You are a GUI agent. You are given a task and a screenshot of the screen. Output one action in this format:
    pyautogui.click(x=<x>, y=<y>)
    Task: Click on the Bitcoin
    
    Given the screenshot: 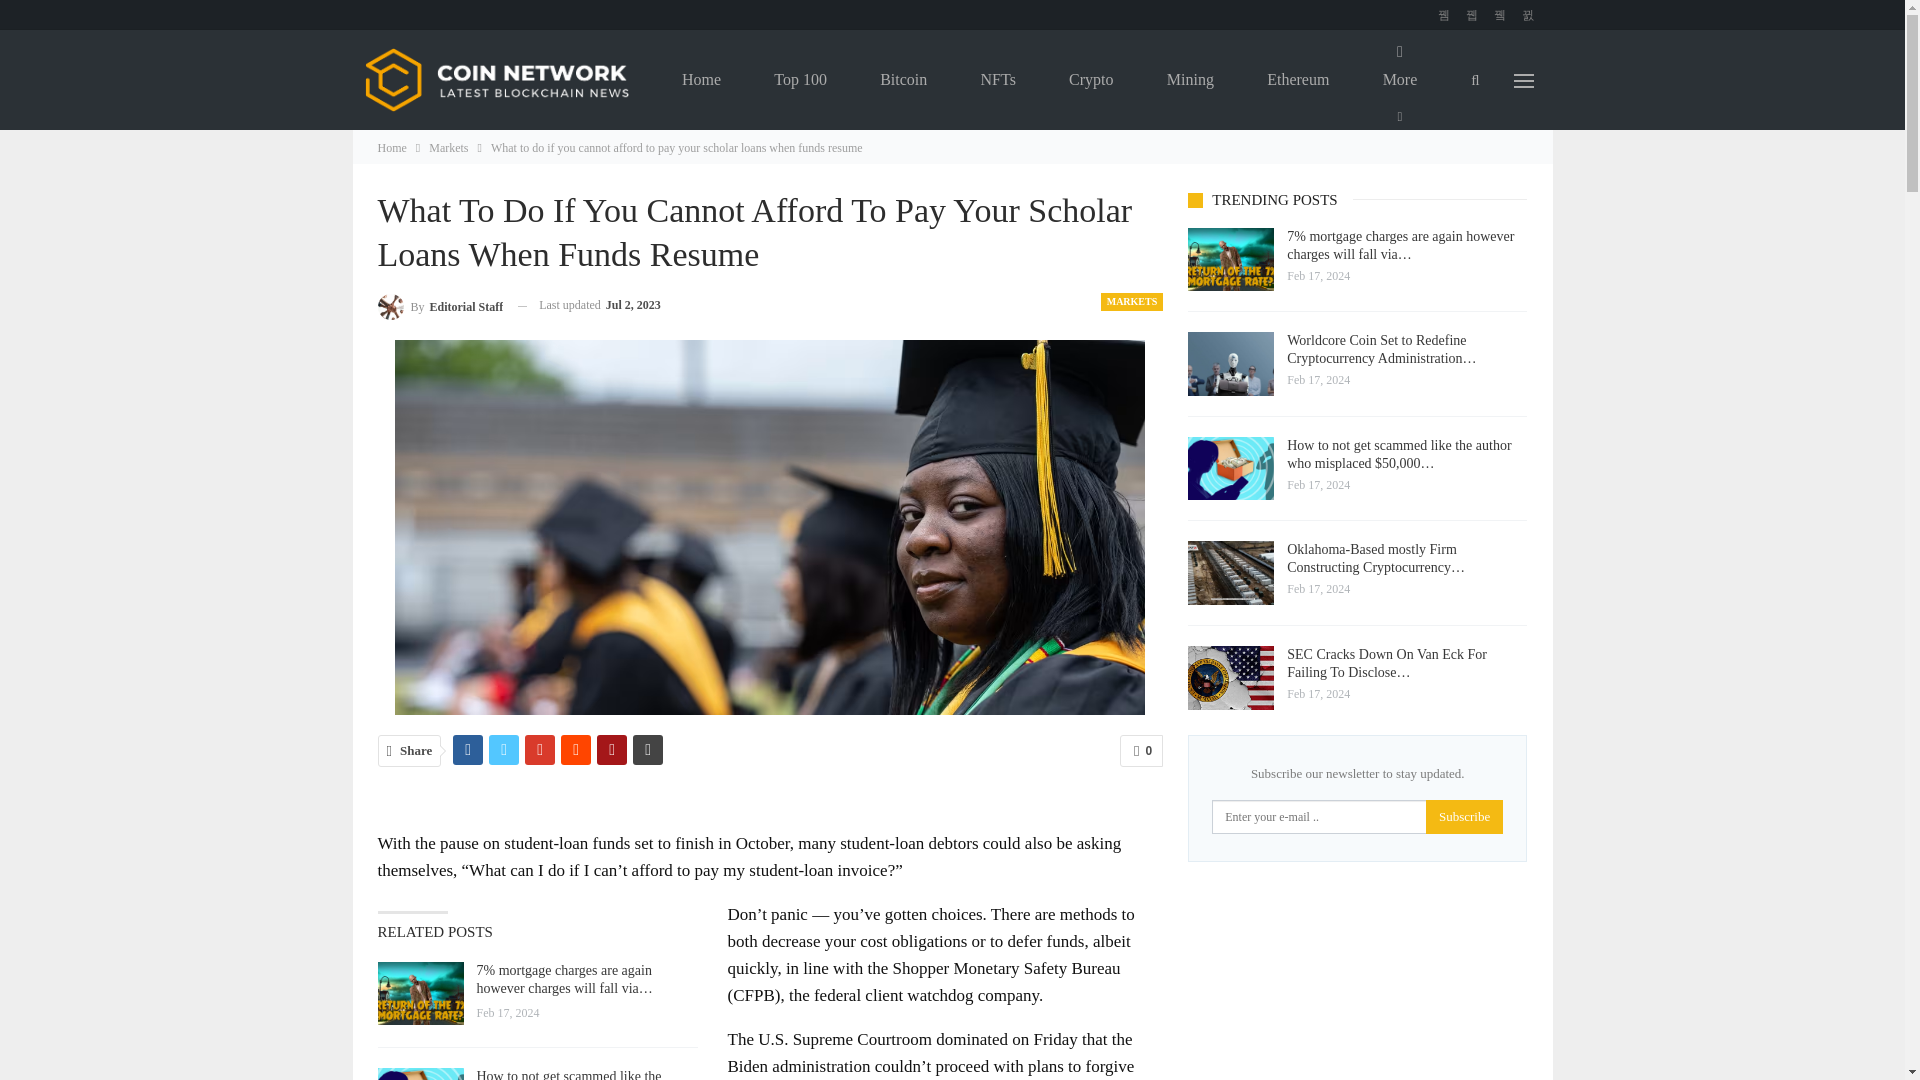 What is the action you would take?
    pyautogui.click(x=903, y=80)
    